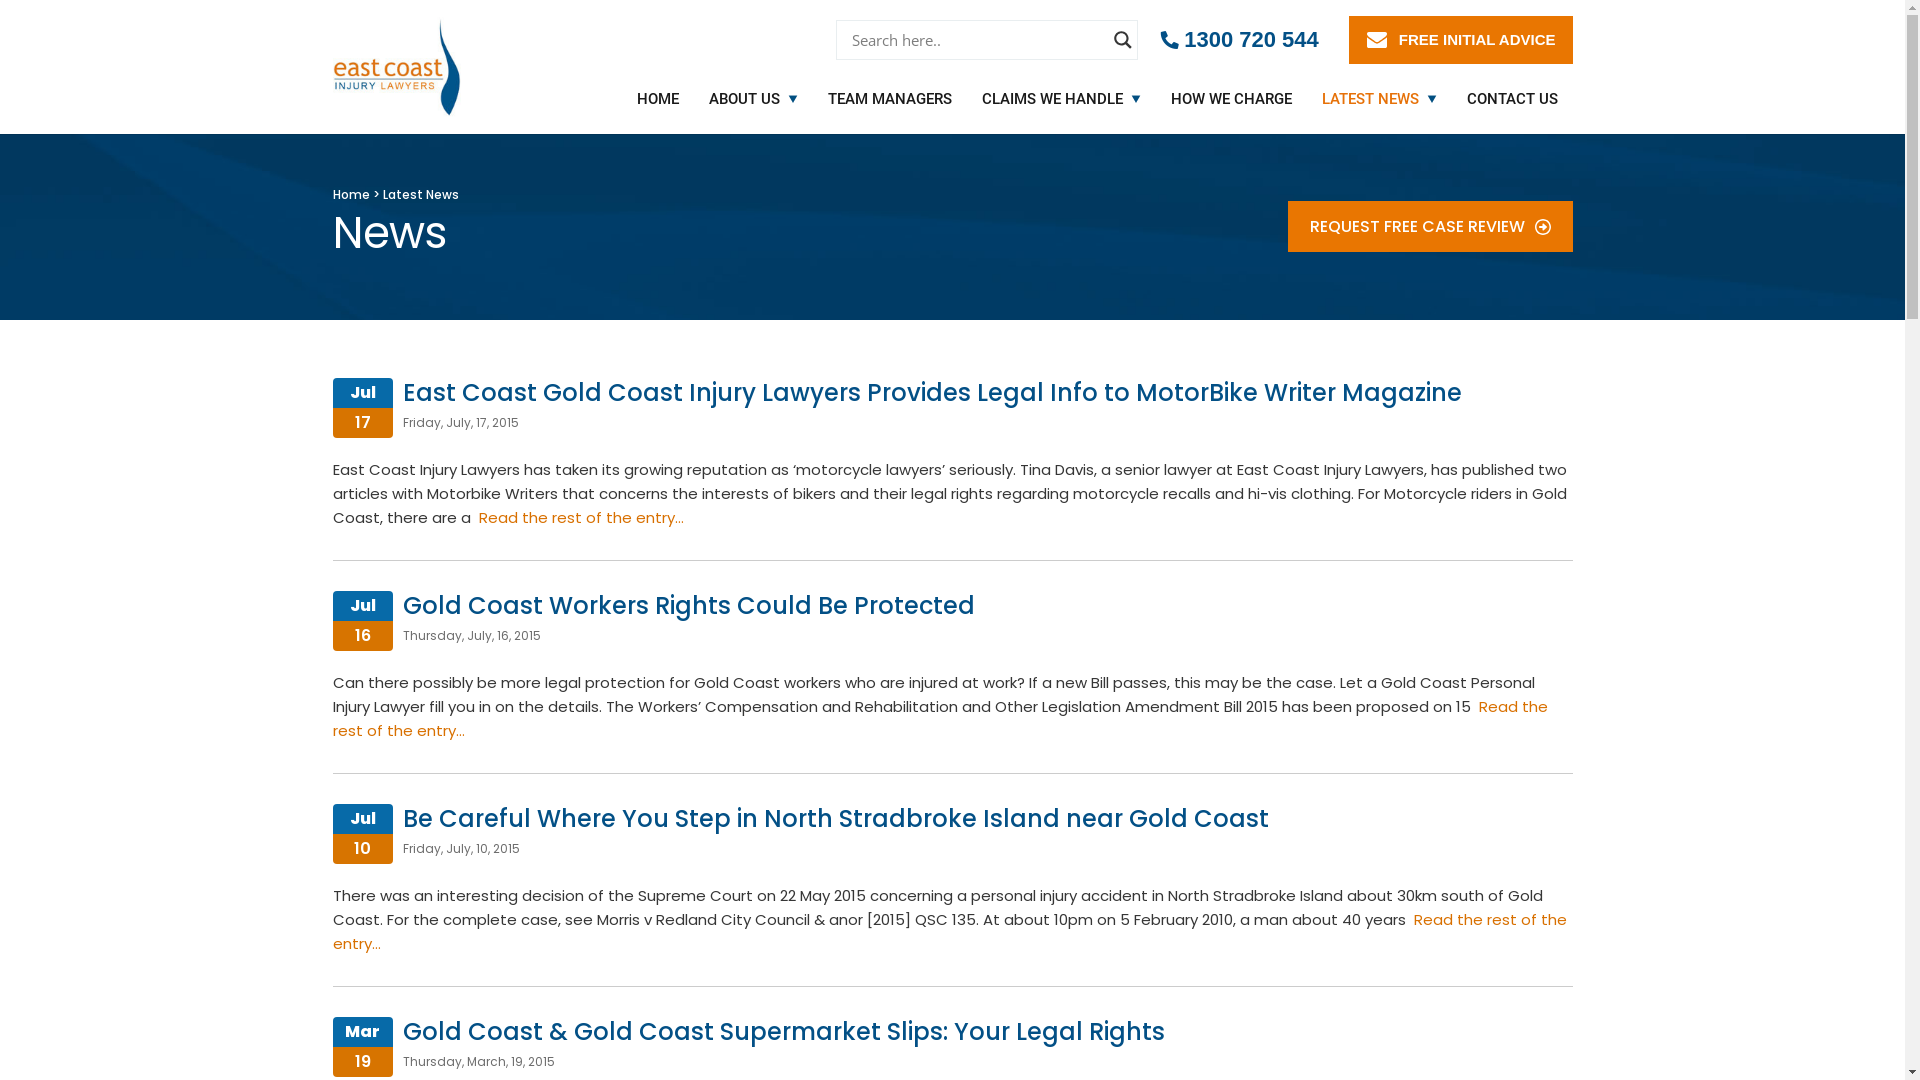  Describe the element at coordinates (1053, 99) in the screenshot. I see `CLAIMS WE HANDLE` at that location.